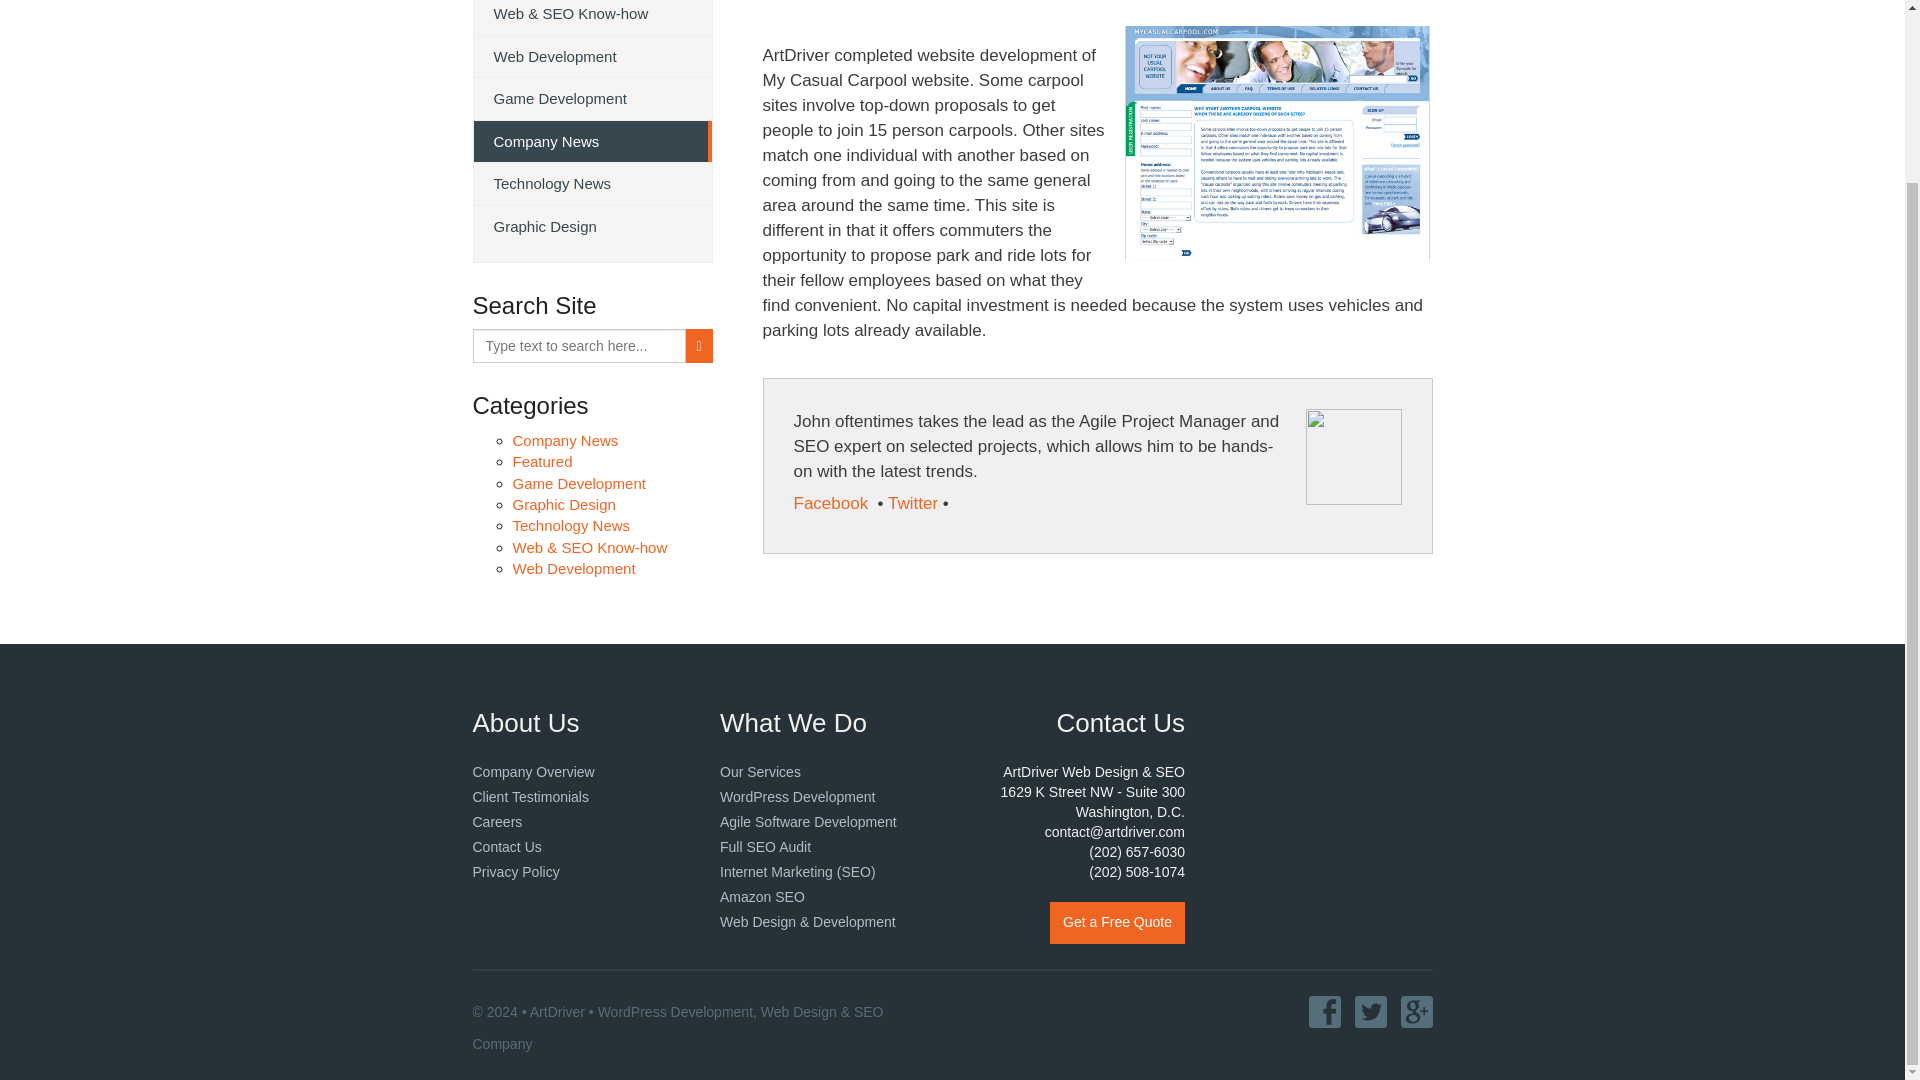 This screenshot has height=1080, width=1920. I want to click on Facebook, so click(834, 503).